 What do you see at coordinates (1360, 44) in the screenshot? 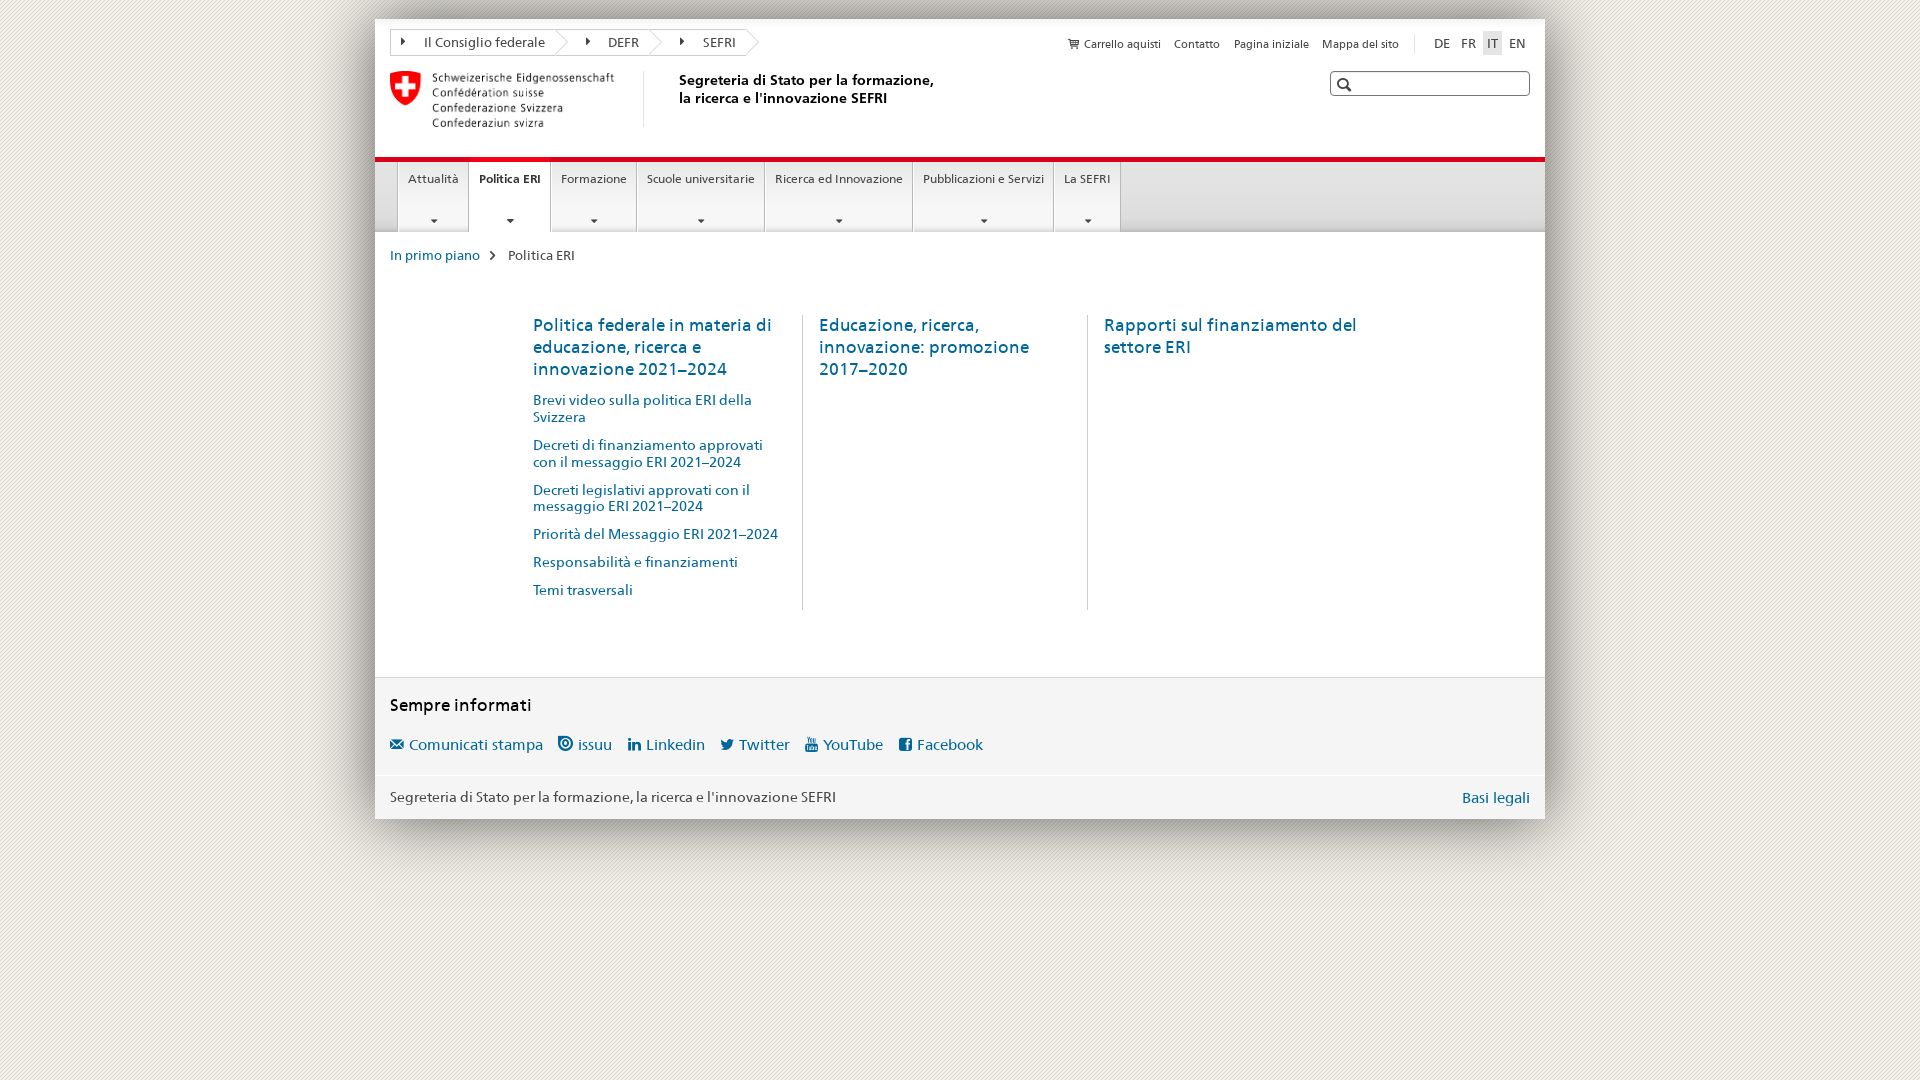
I see `Mappa del sito` at bounding box center [1360, 44].